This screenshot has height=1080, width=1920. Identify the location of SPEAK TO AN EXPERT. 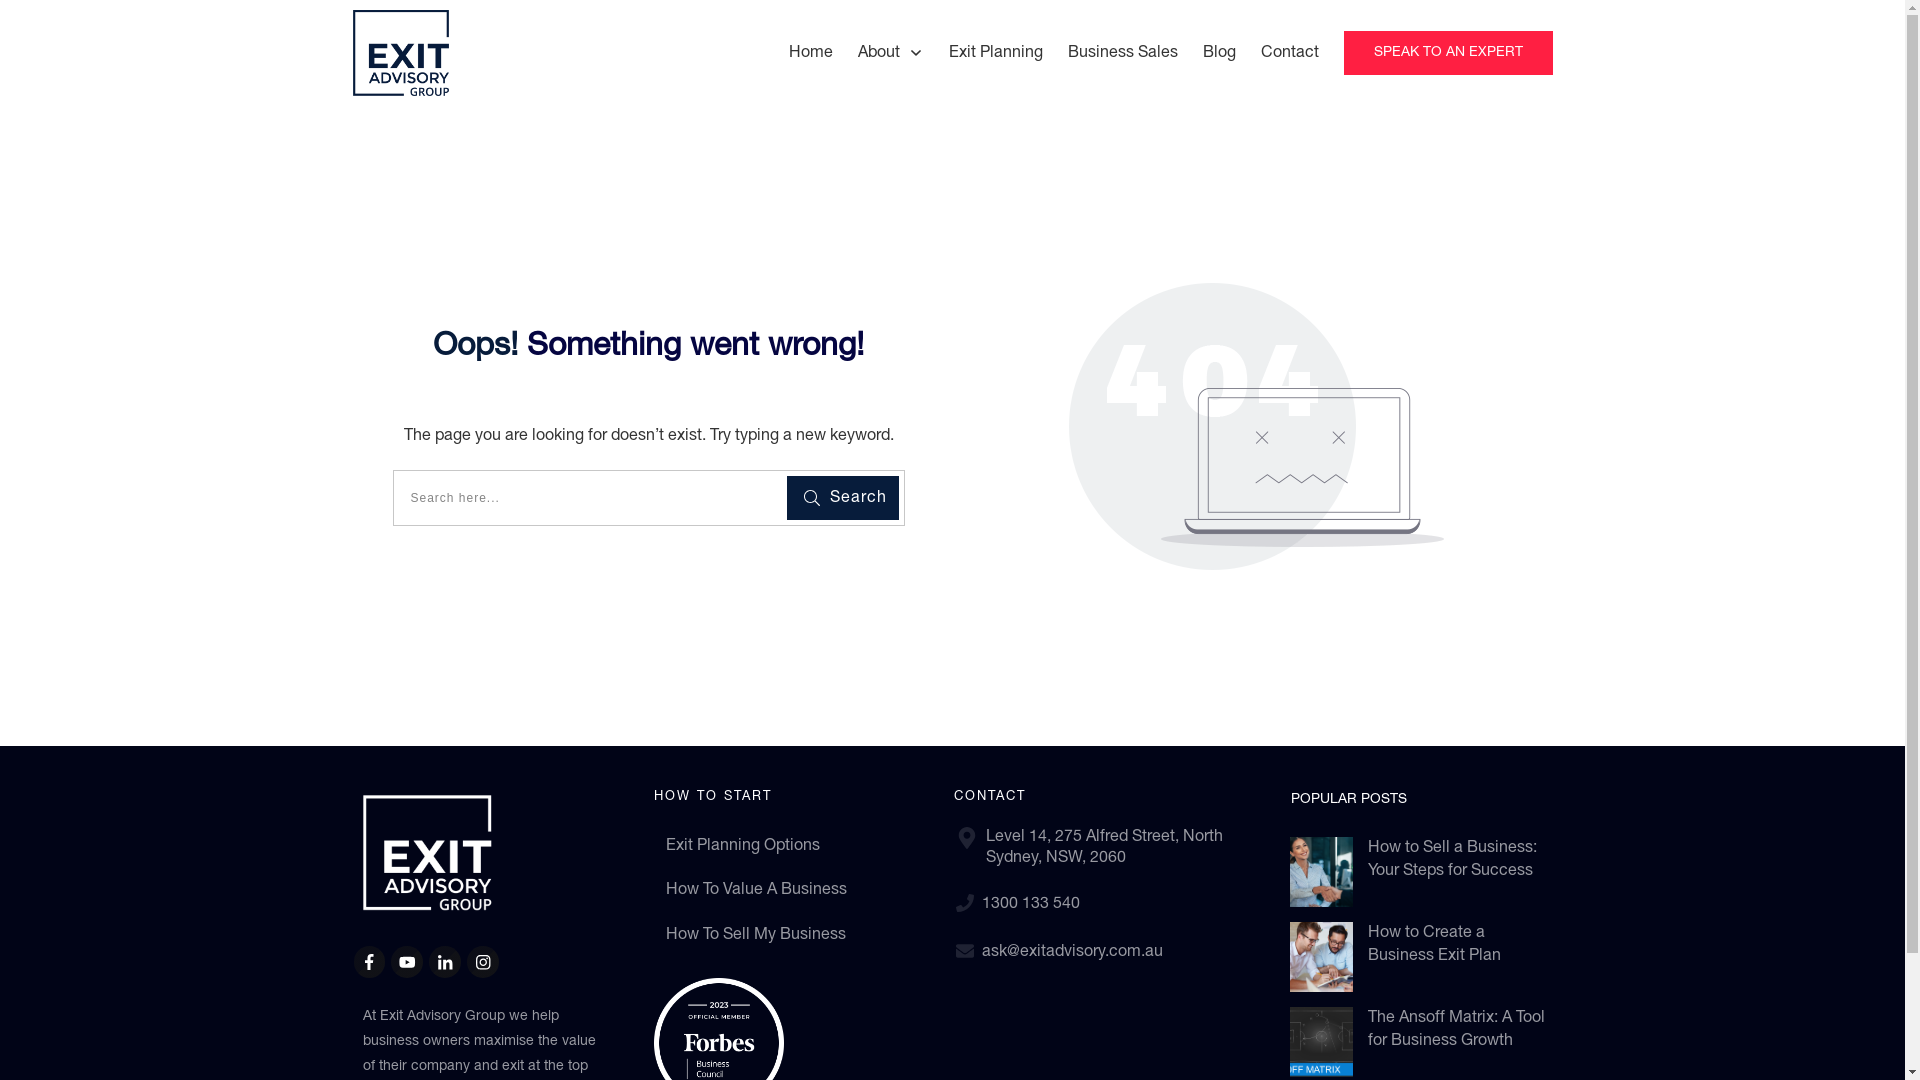
(1448, 54).